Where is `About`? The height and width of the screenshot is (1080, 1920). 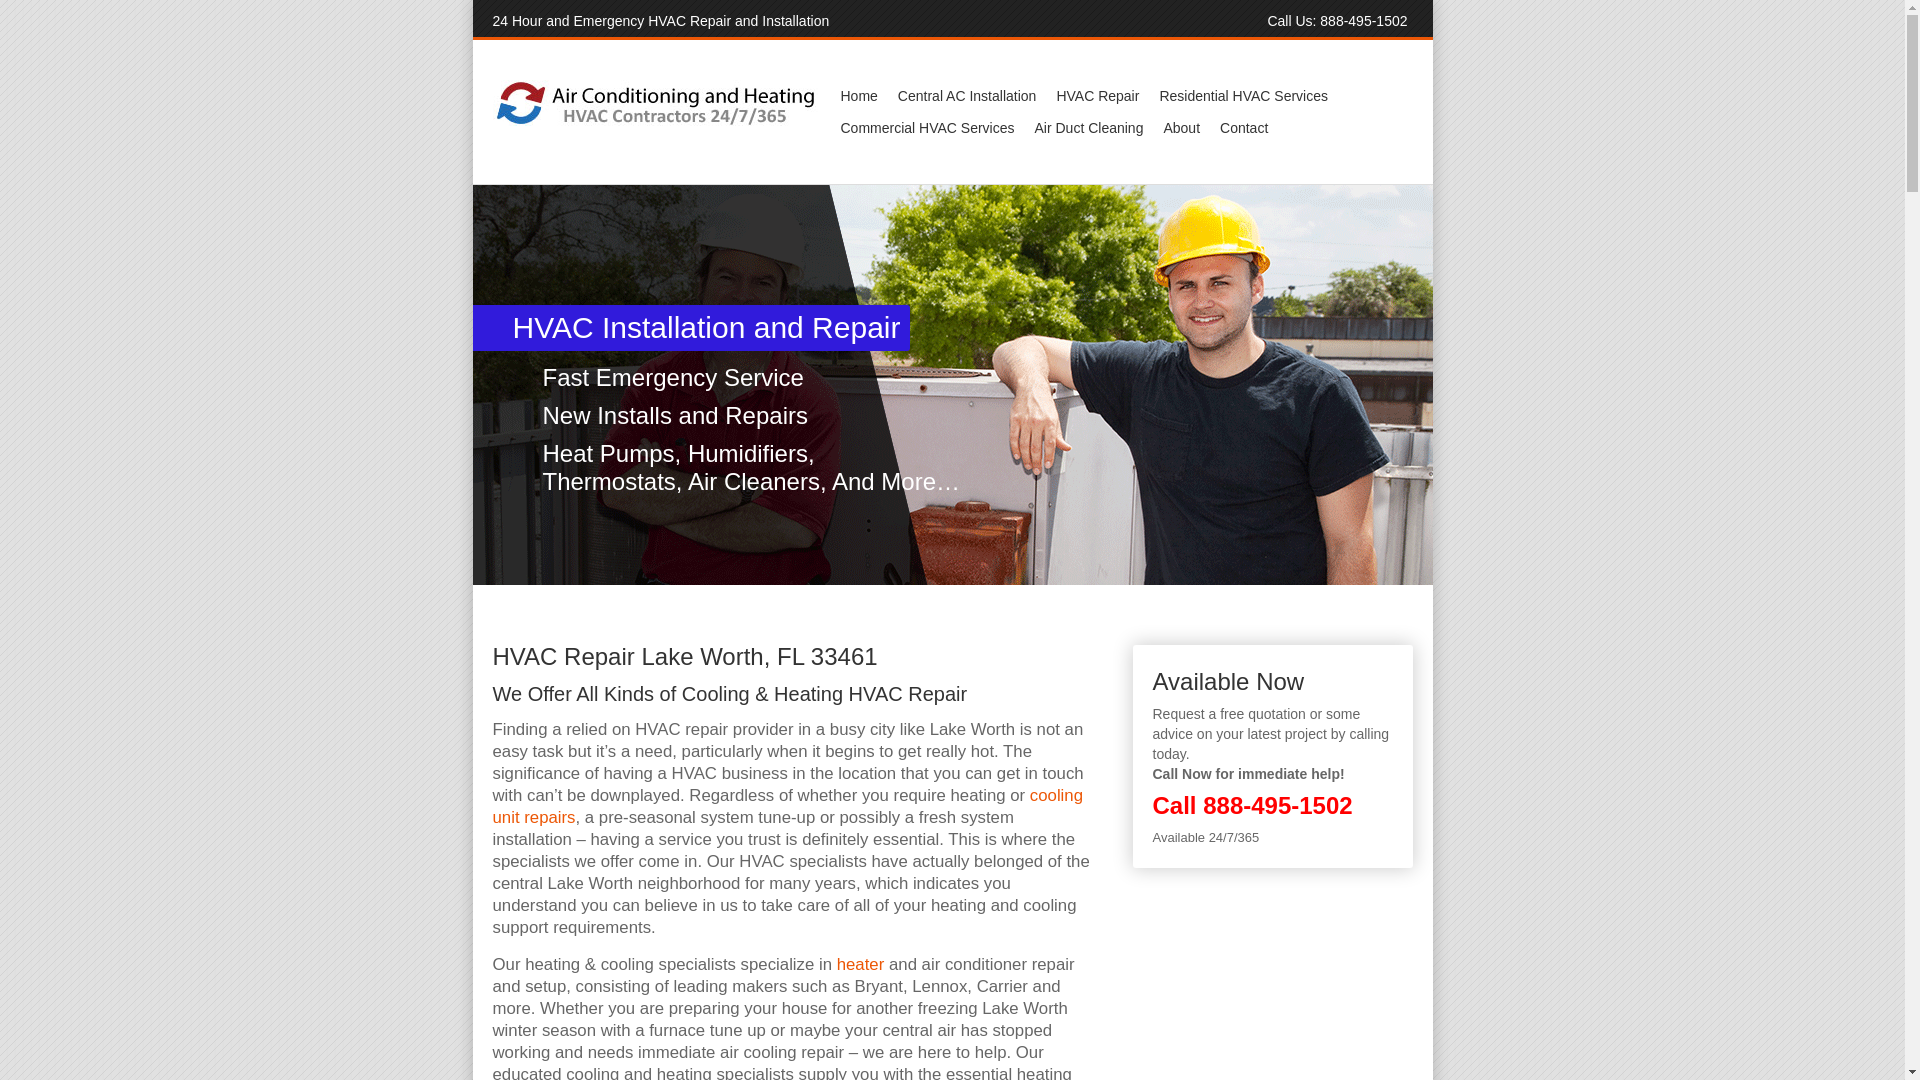 About is located at coordinates (1181, 128).